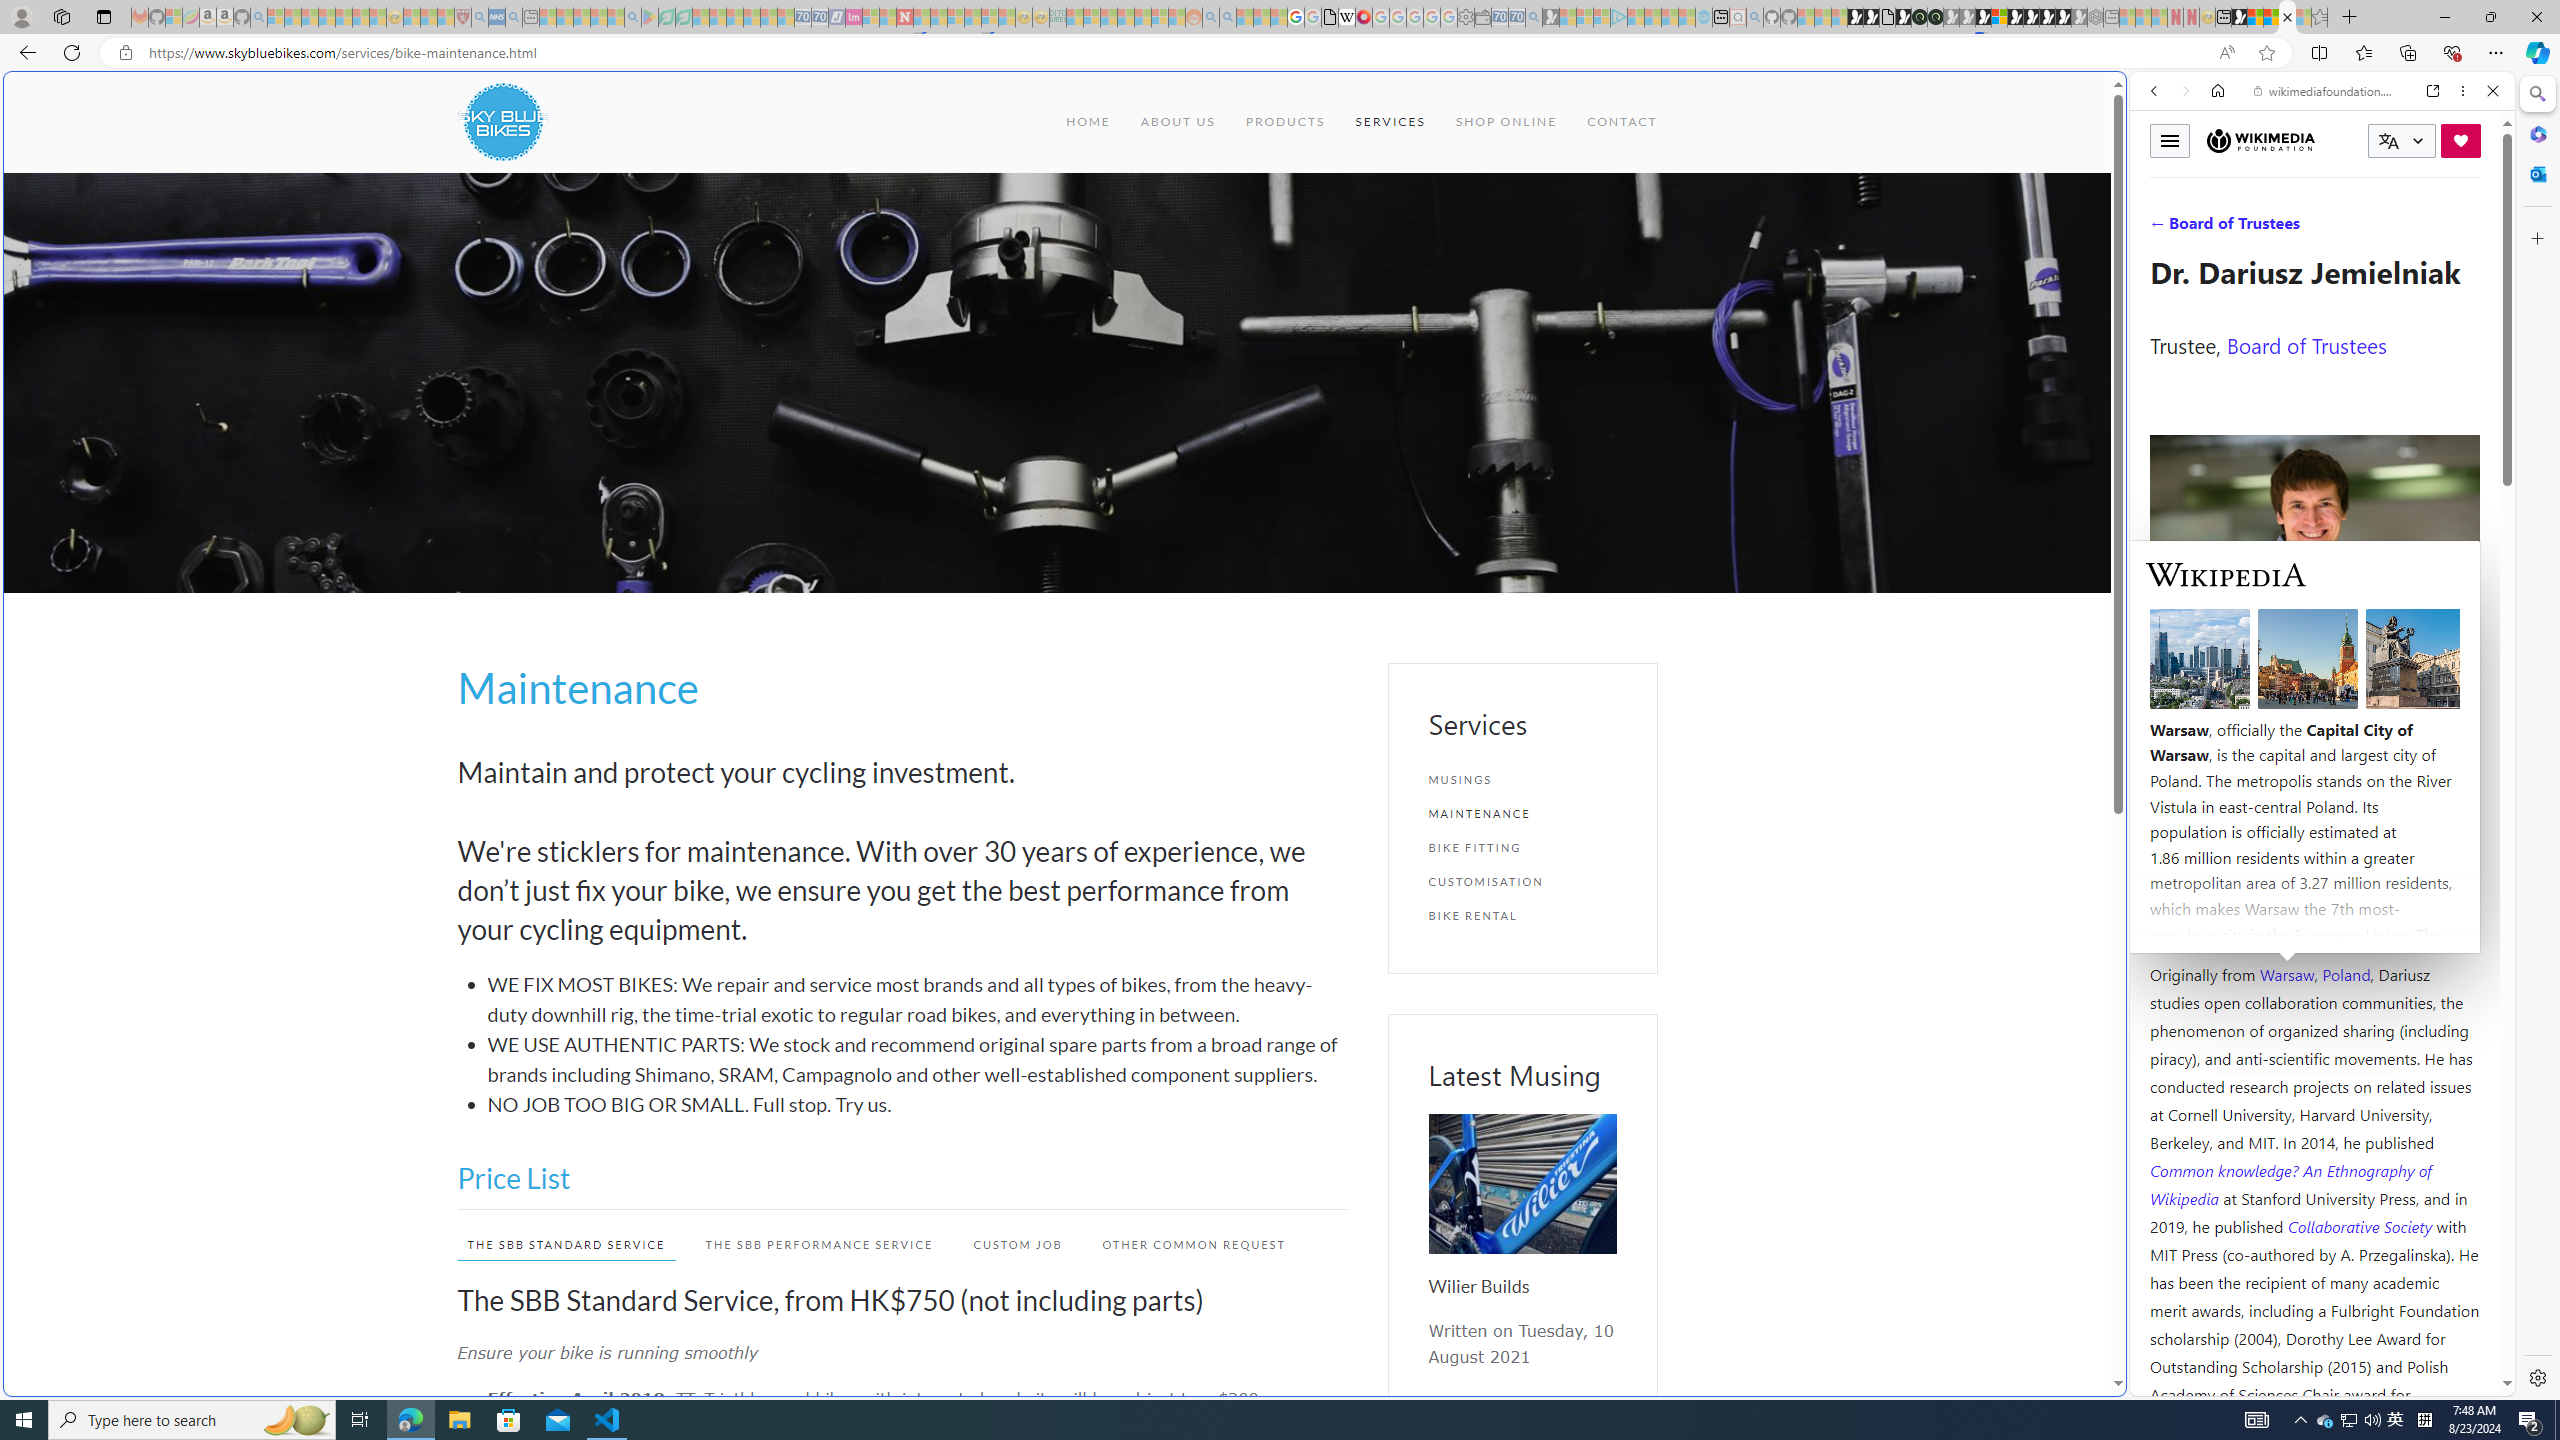 The height and width of the screenshot is (1440, 2560). What do you see at coordinates (2272, 17) in the screenshot?
I see `Earth has six continents not seven, radical new study claims` at bounding box center [2272, 17].